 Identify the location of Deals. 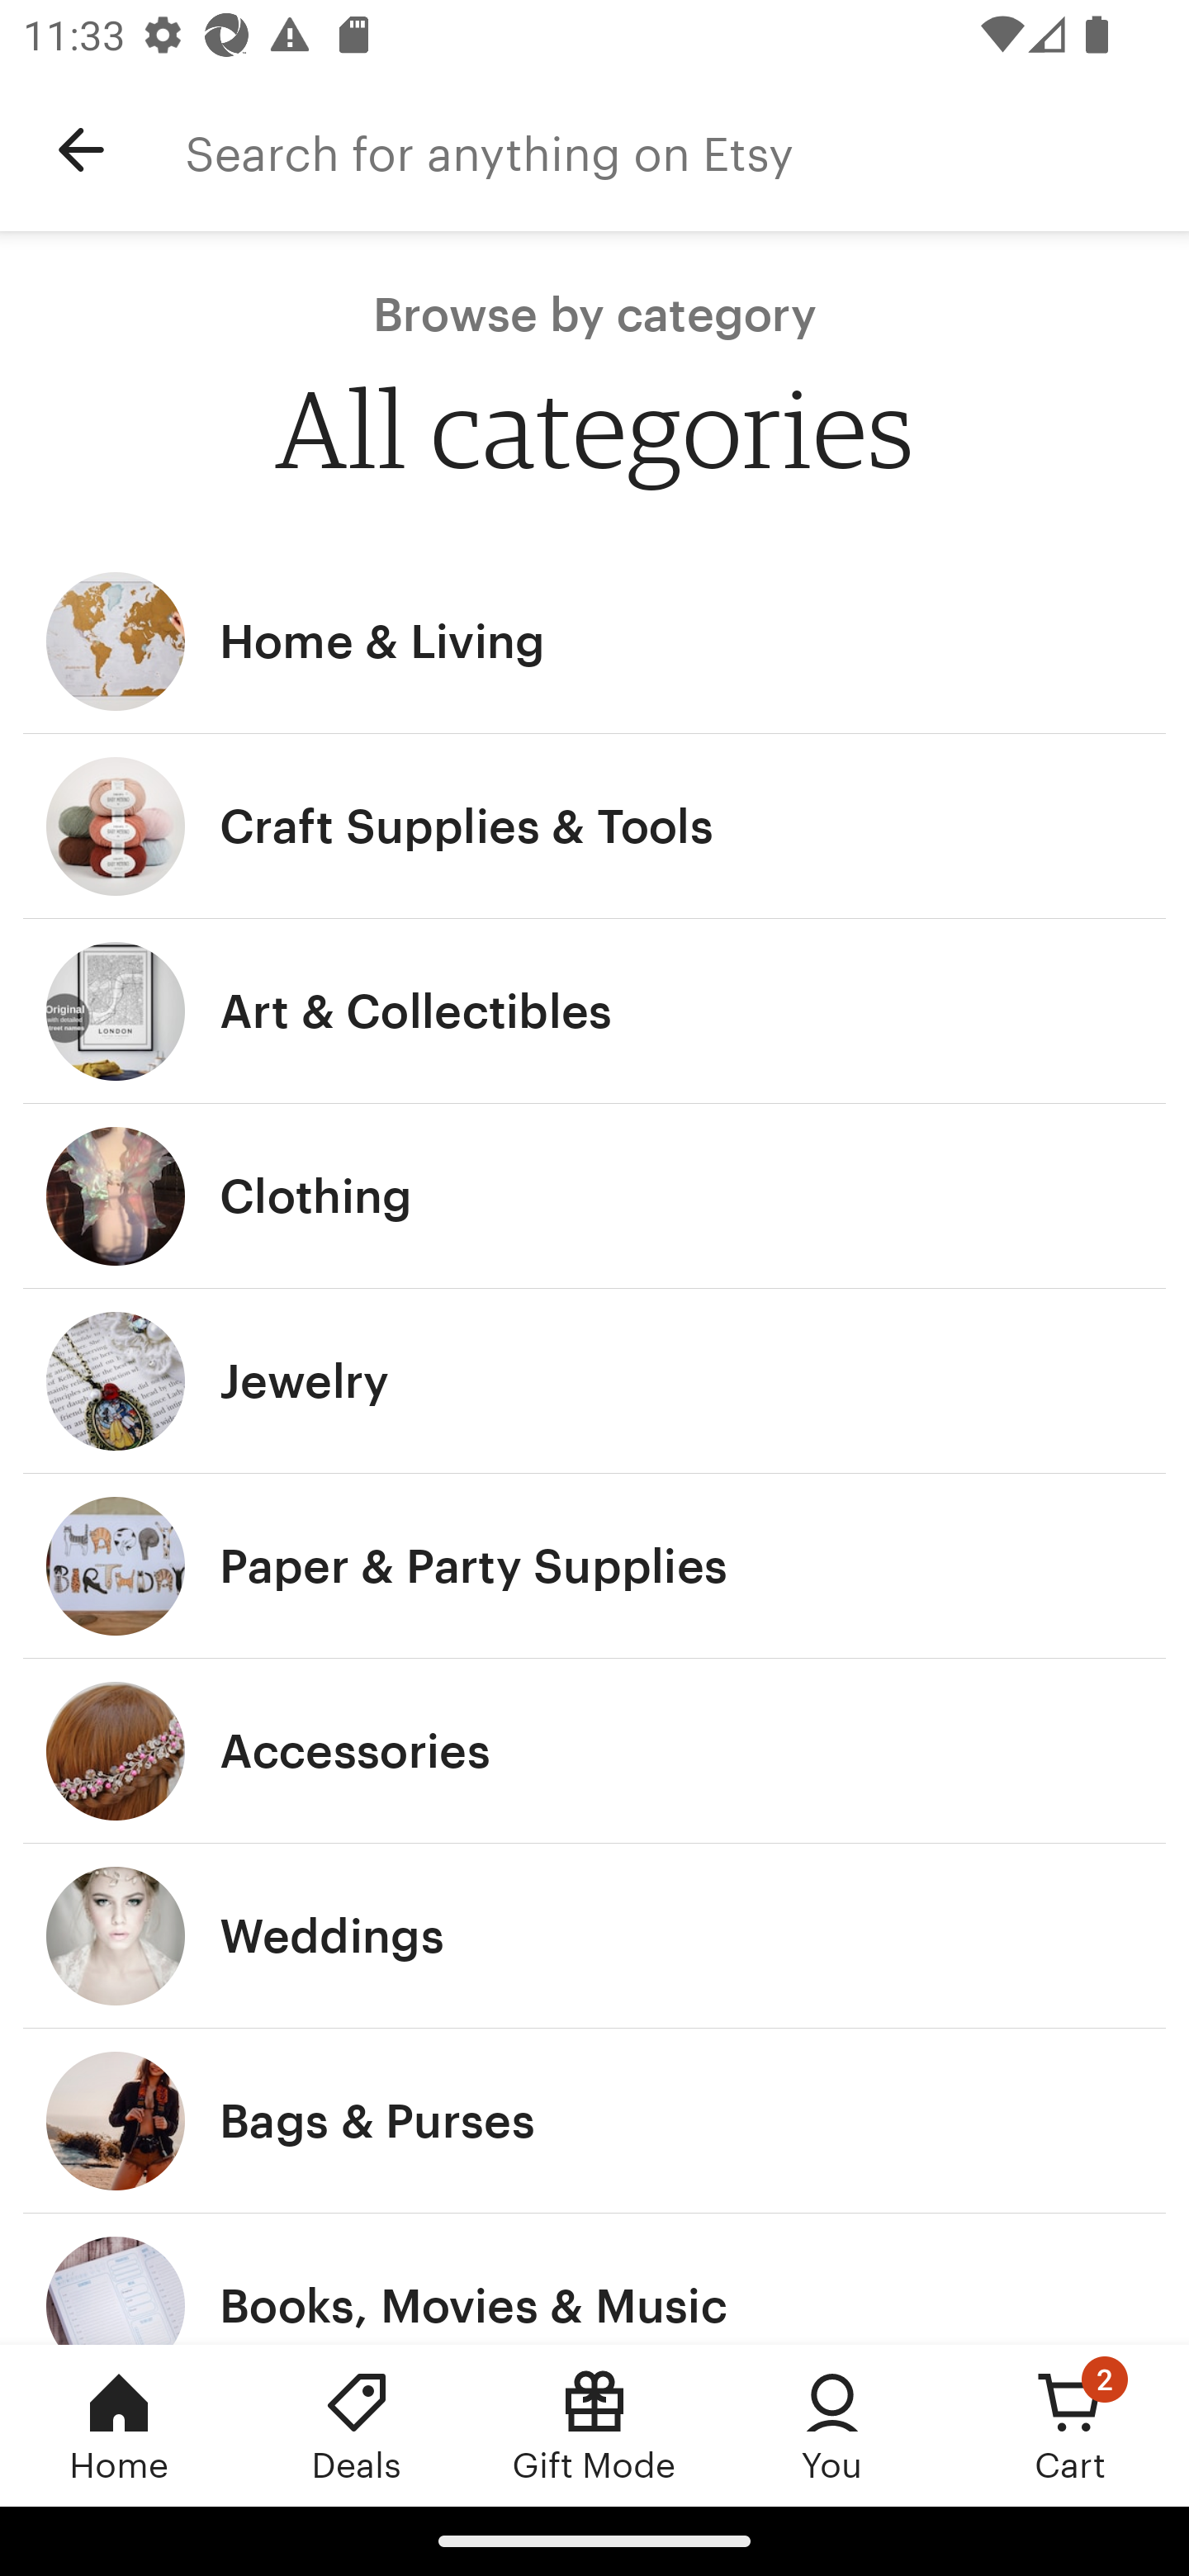
(357, 2425).